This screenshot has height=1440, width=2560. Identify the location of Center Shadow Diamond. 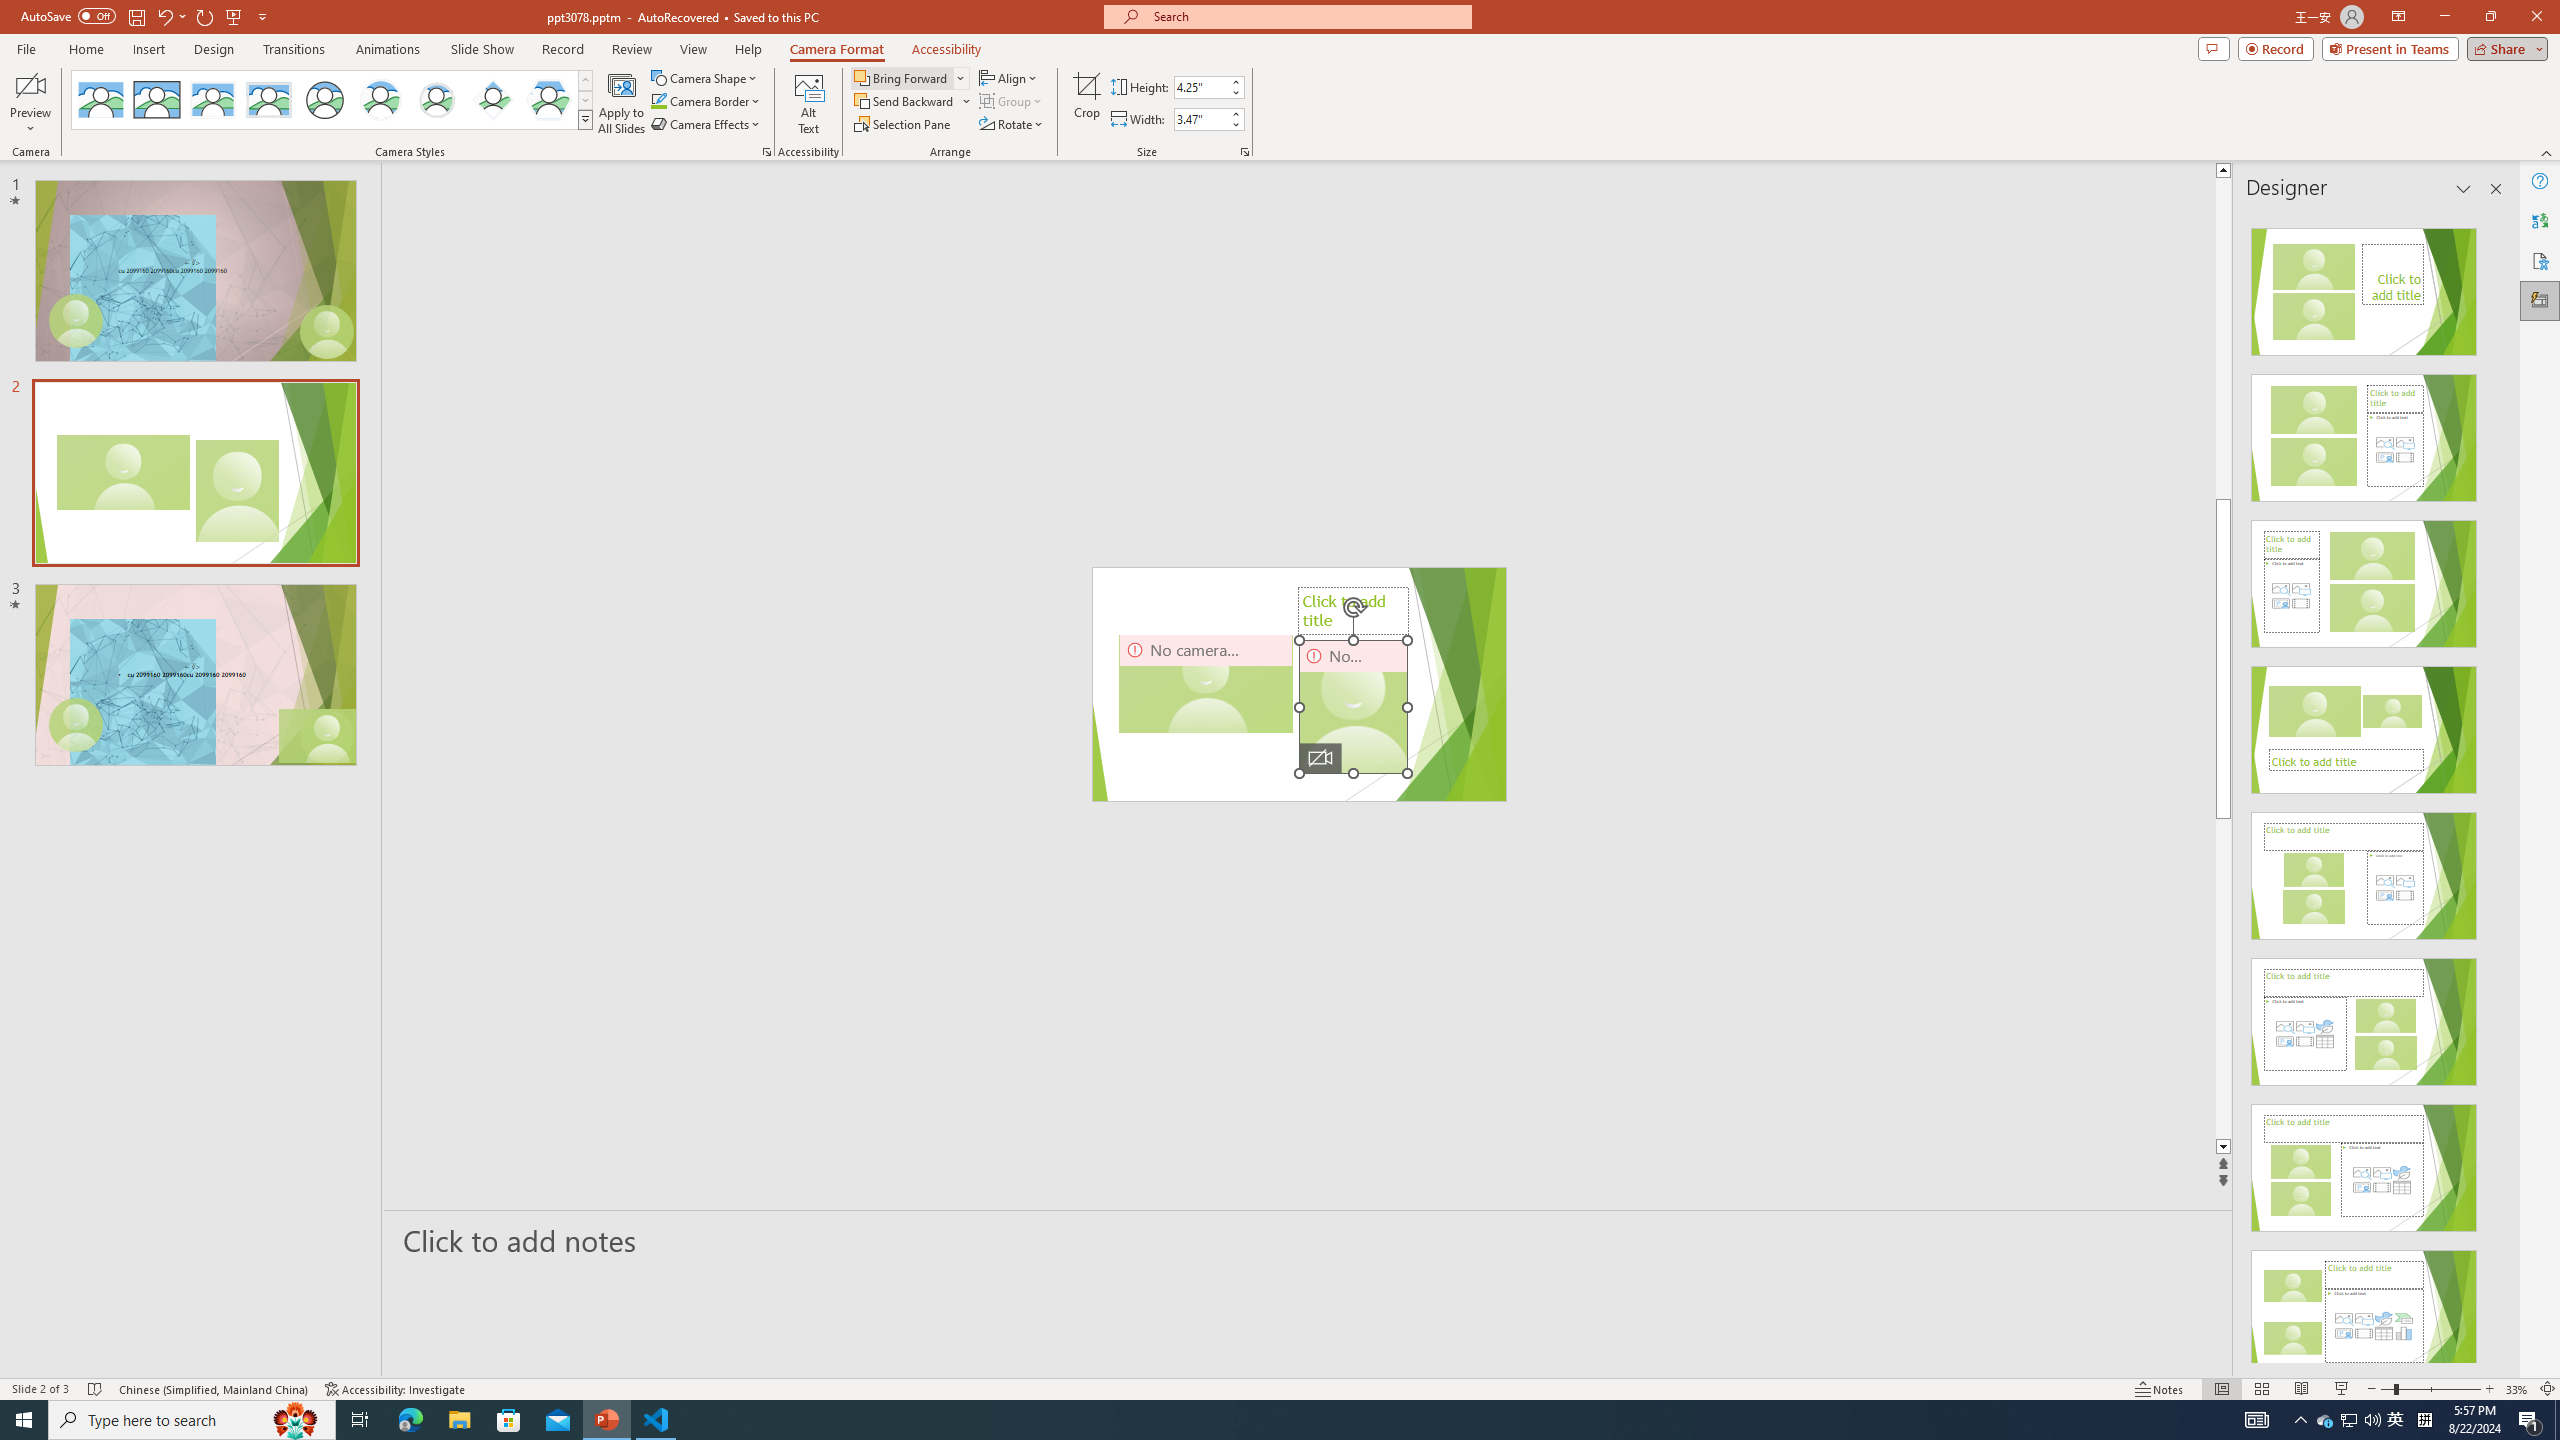
(494, 100).